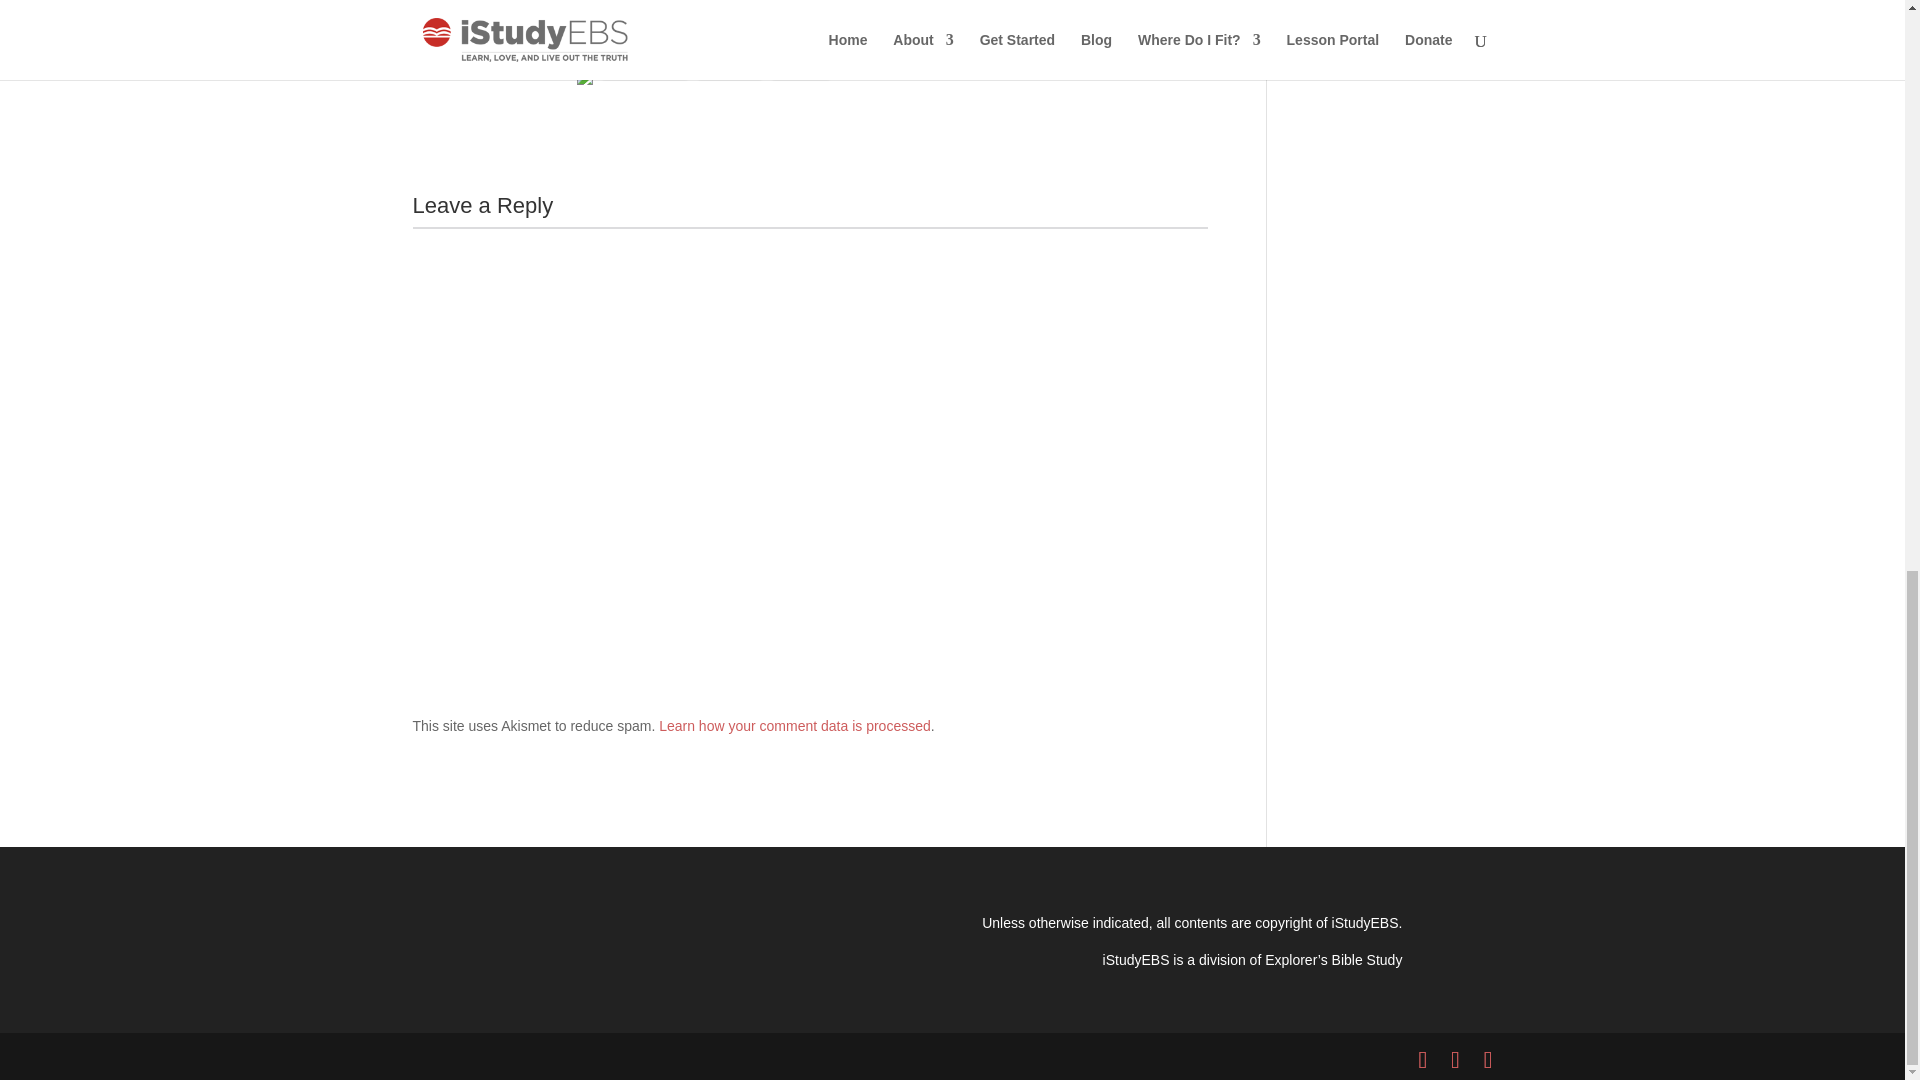 Image resolution: width=1920 pixels, height=1080 pixels. I want to click on Click to share on Reddit, so click(730, 68).